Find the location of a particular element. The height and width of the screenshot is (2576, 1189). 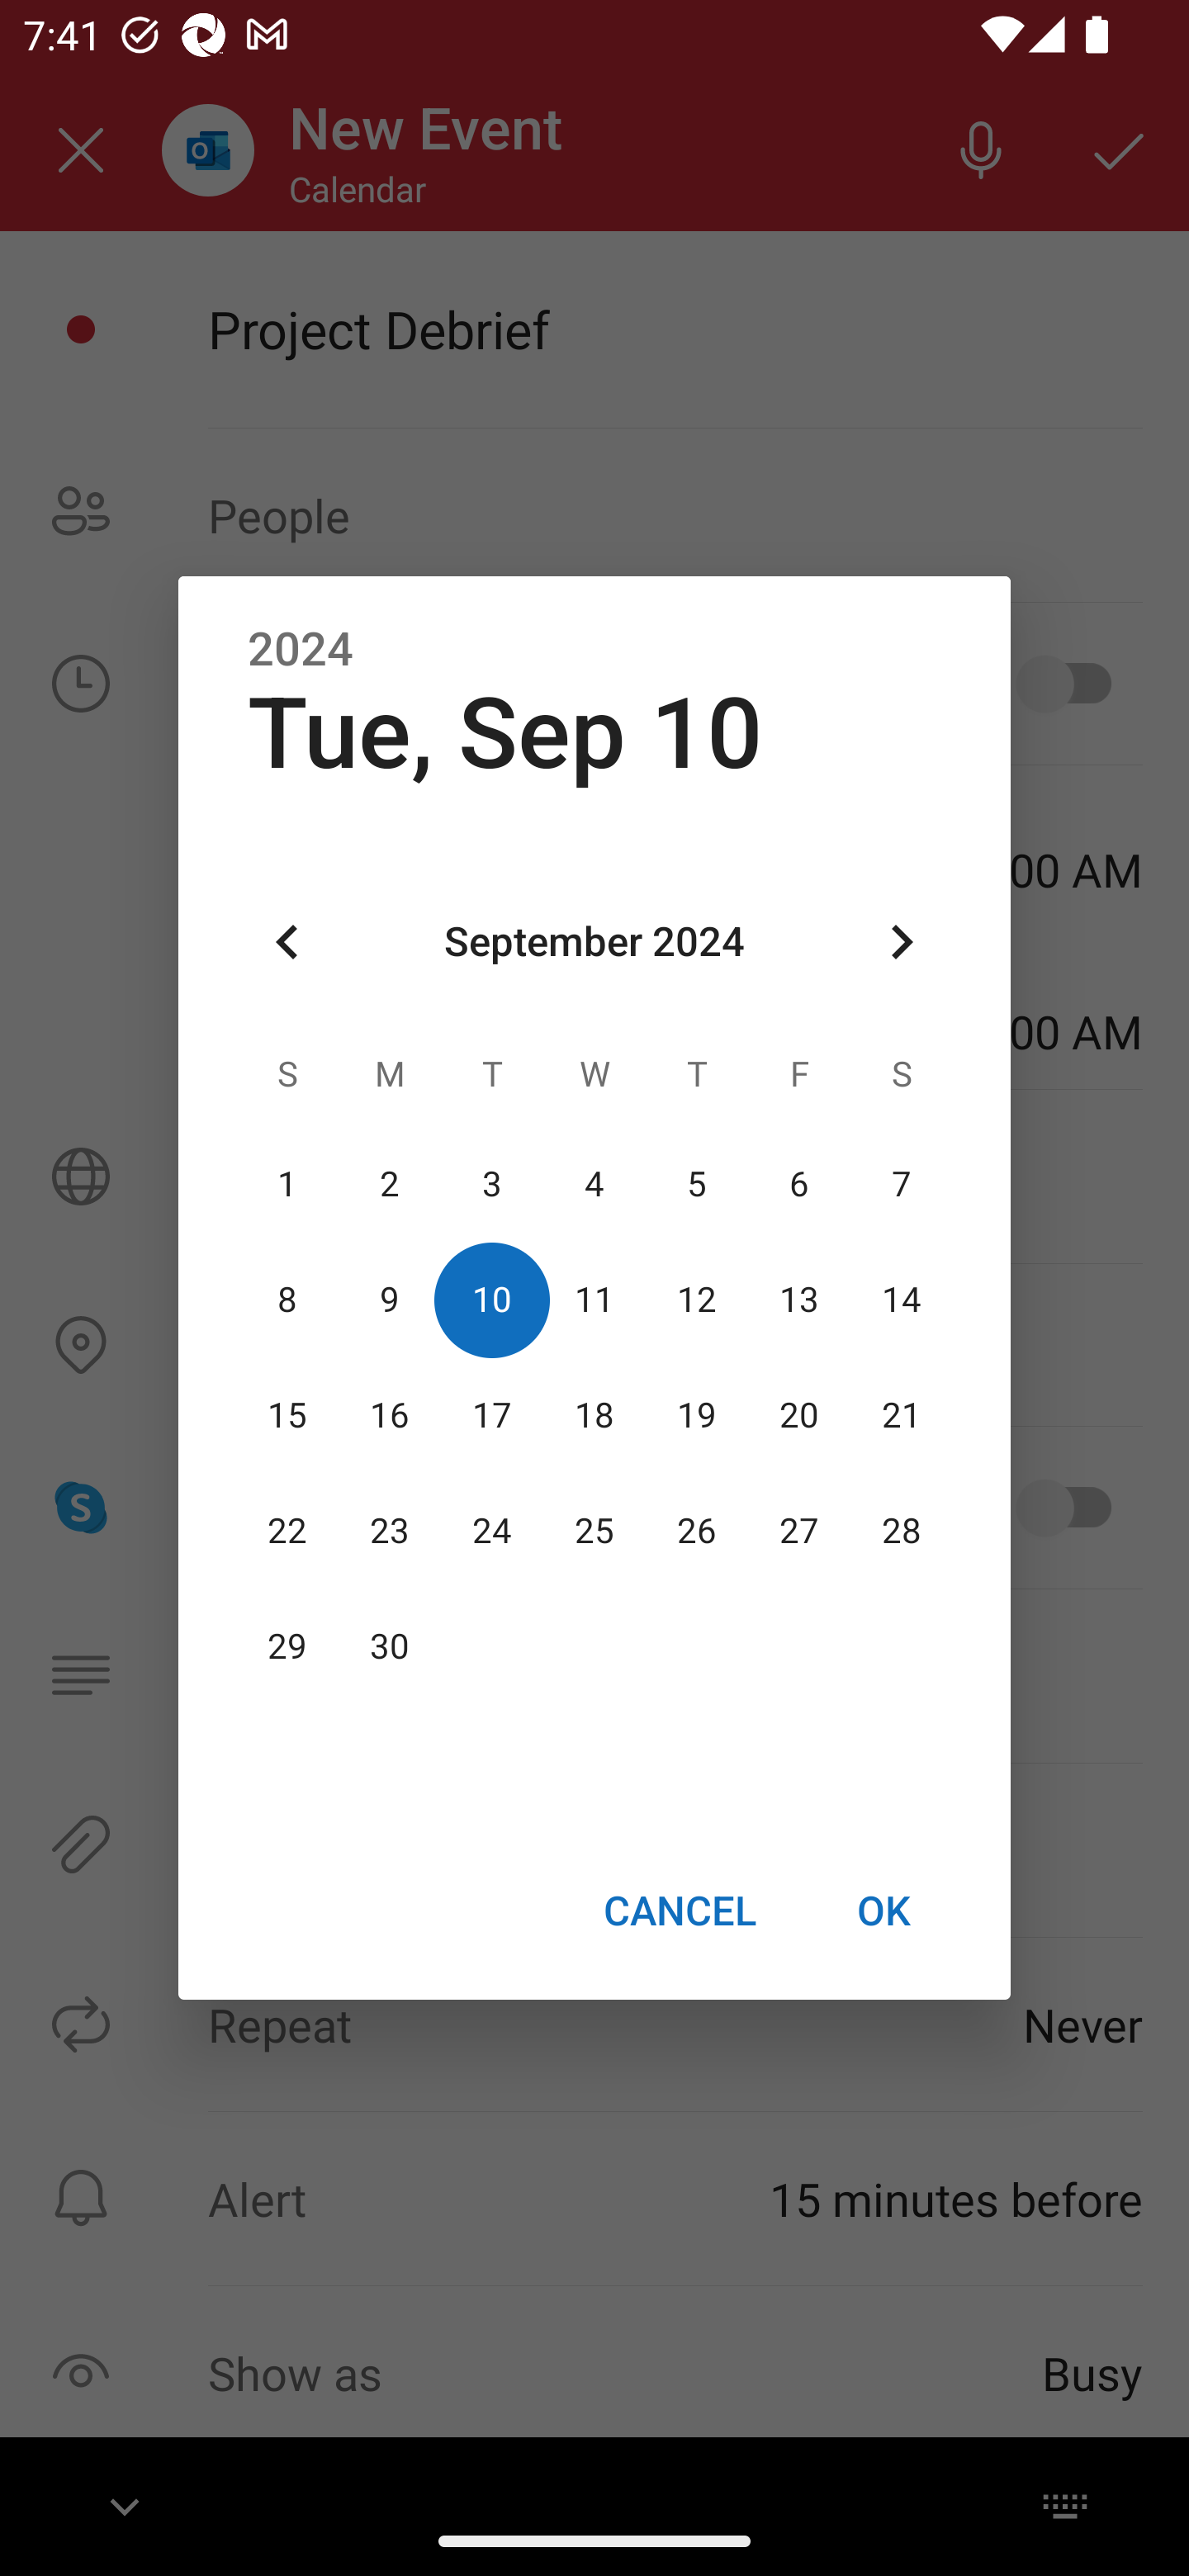

22 22 September 2024 is located at coordinates (287, 1531).